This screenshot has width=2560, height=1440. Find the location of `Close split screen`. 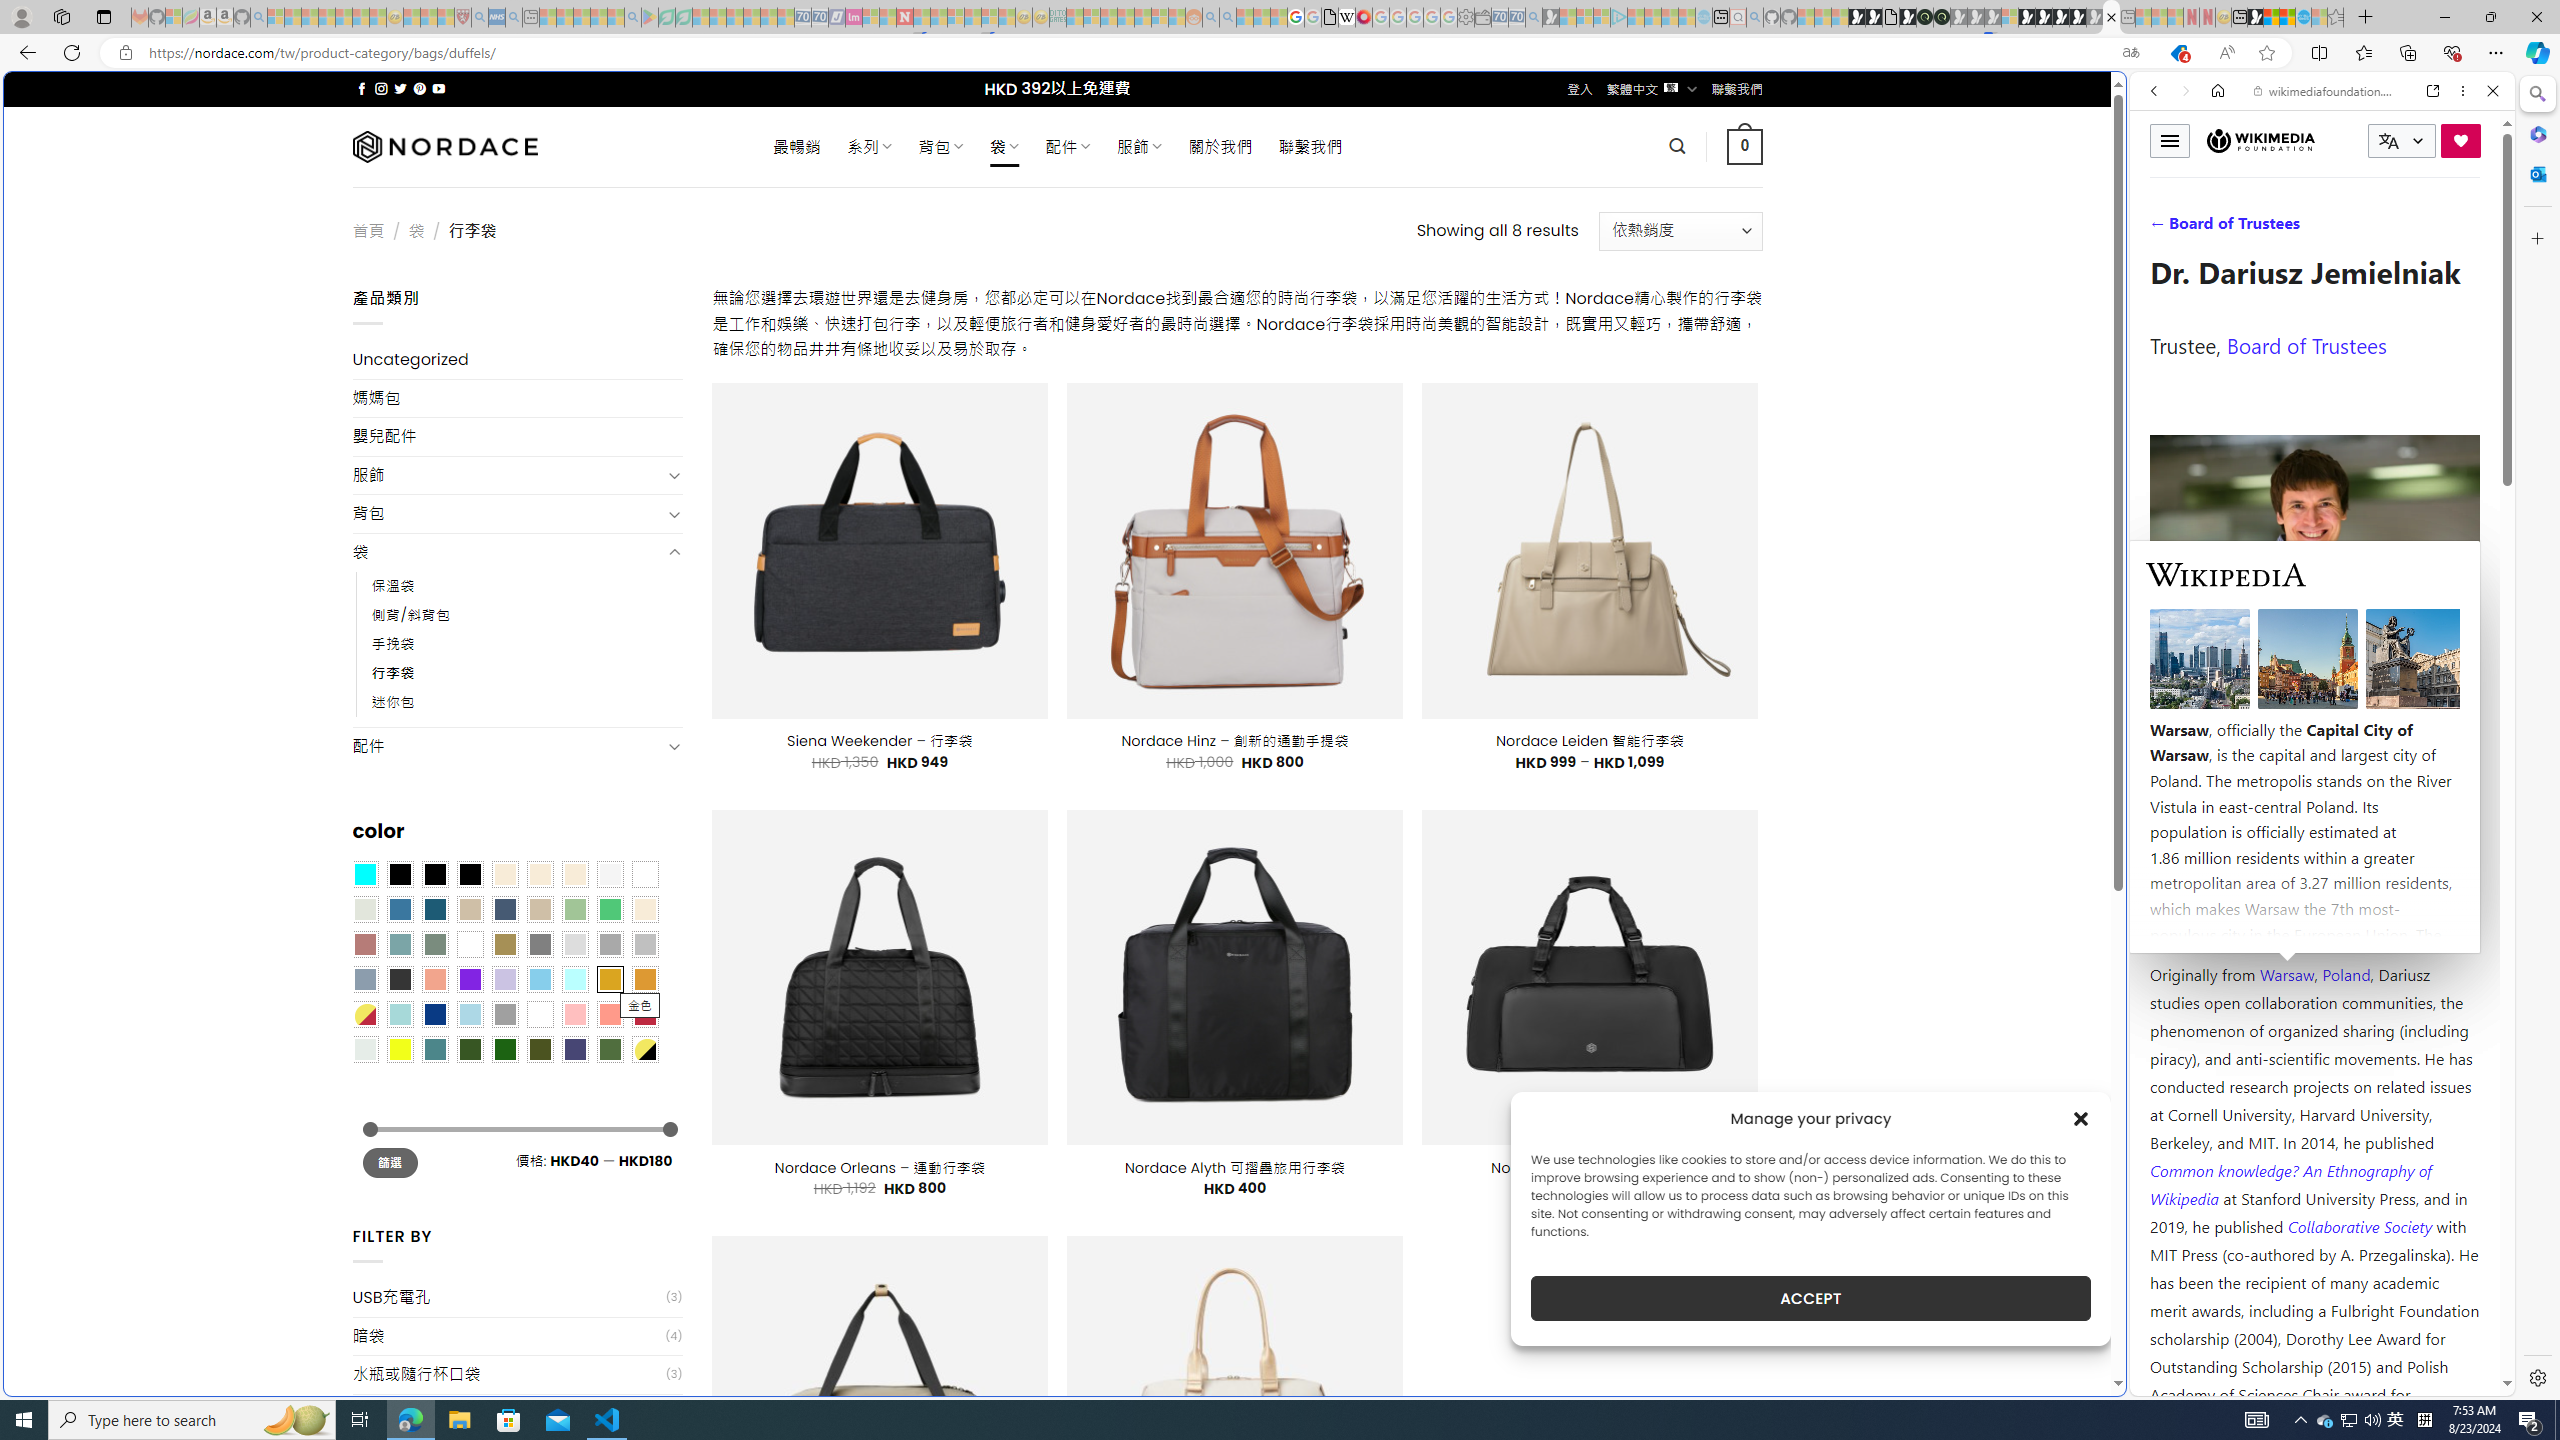

Close split screen is located at coordinates (2124, 101).